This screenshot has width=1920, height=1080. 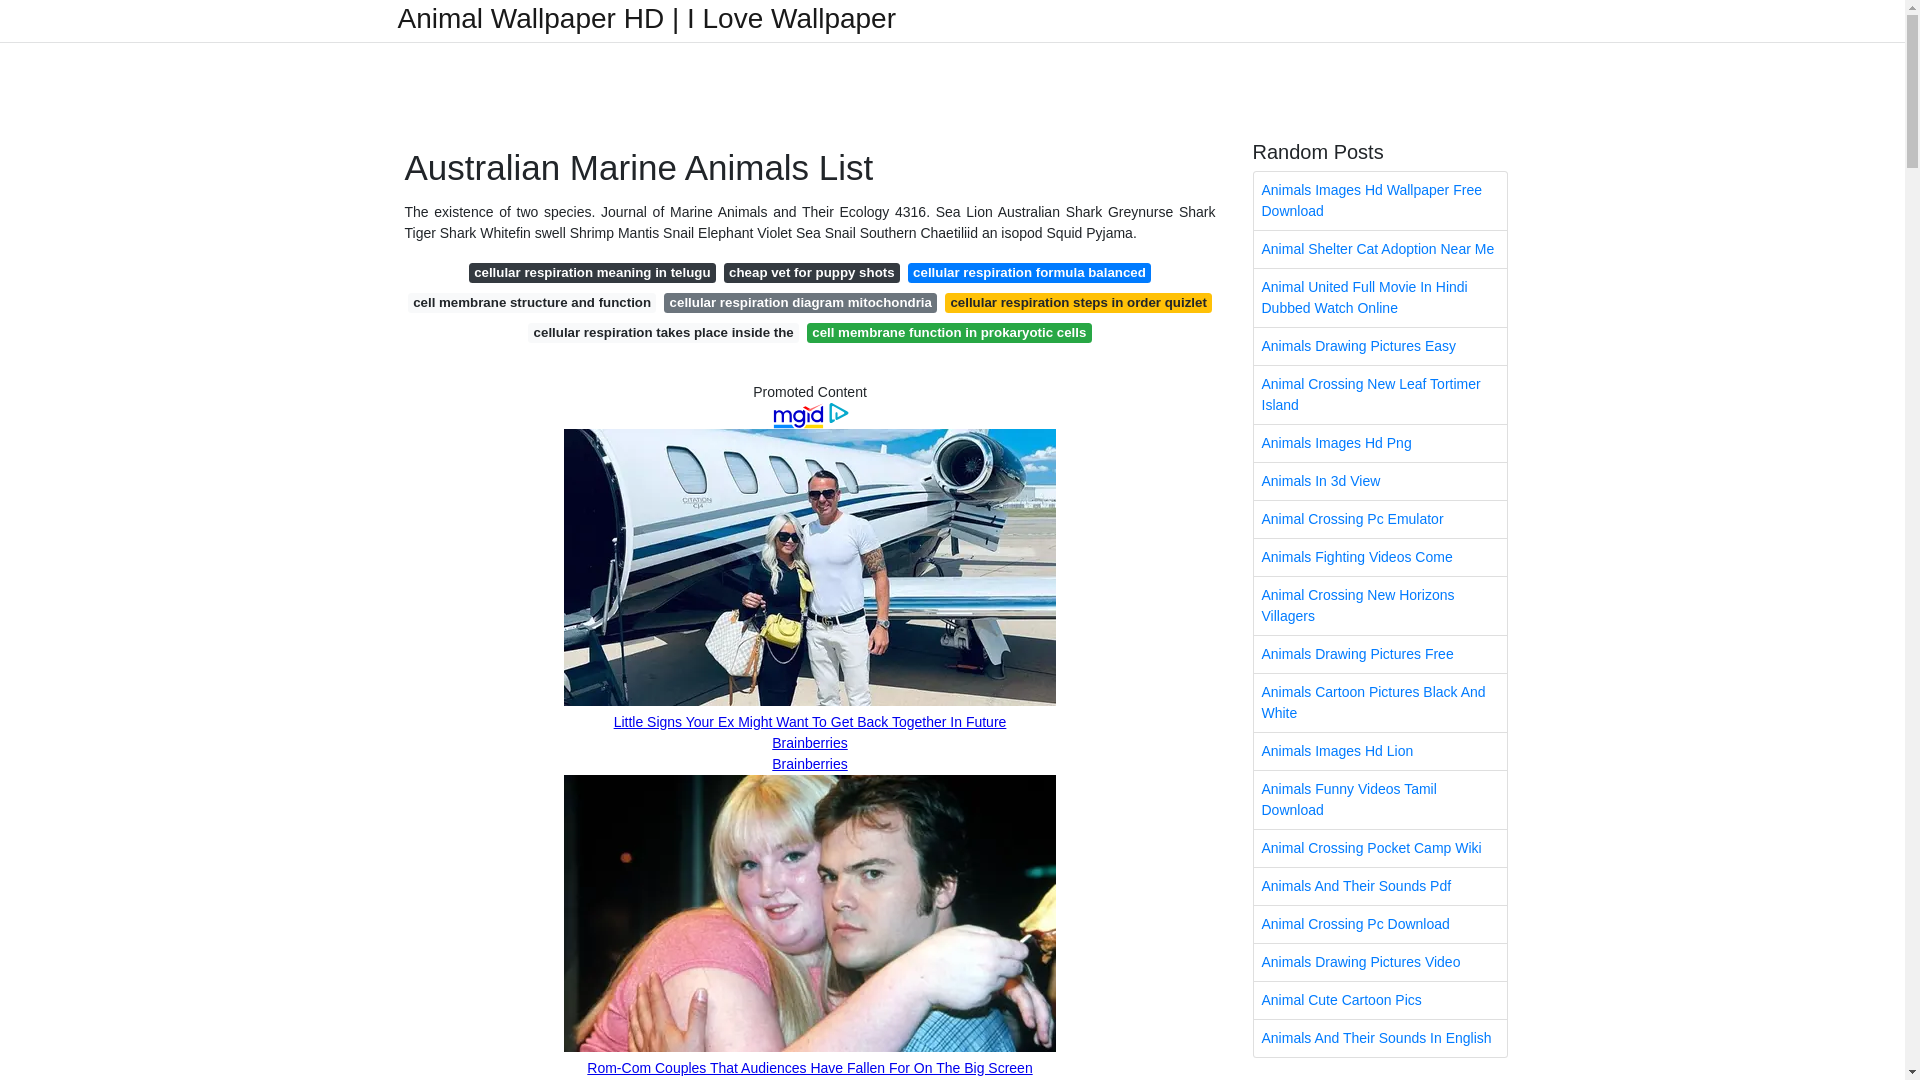 I want to click on cheap vet for puppy shots, so click(x=812, y=272).